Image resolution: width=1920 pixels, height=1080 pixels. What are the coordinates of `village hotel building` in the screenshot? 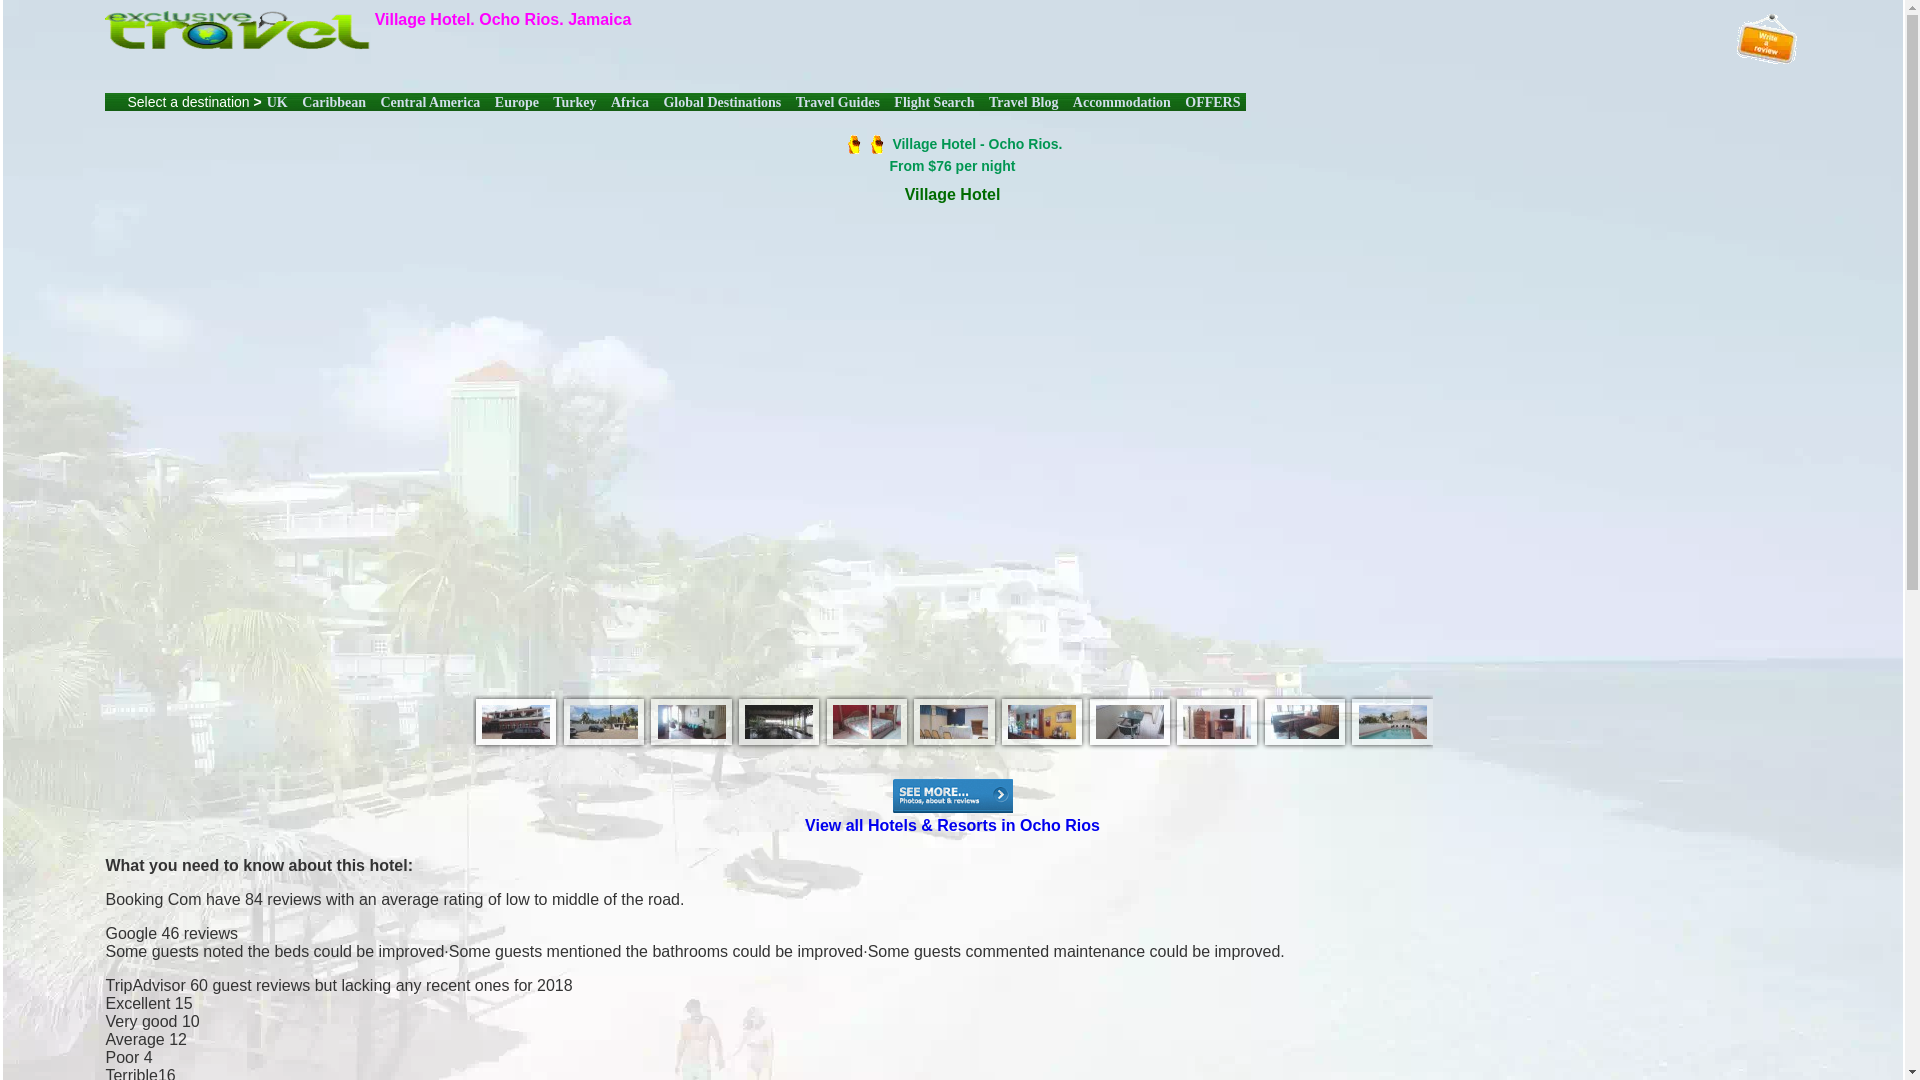 It's located at (516, 722).